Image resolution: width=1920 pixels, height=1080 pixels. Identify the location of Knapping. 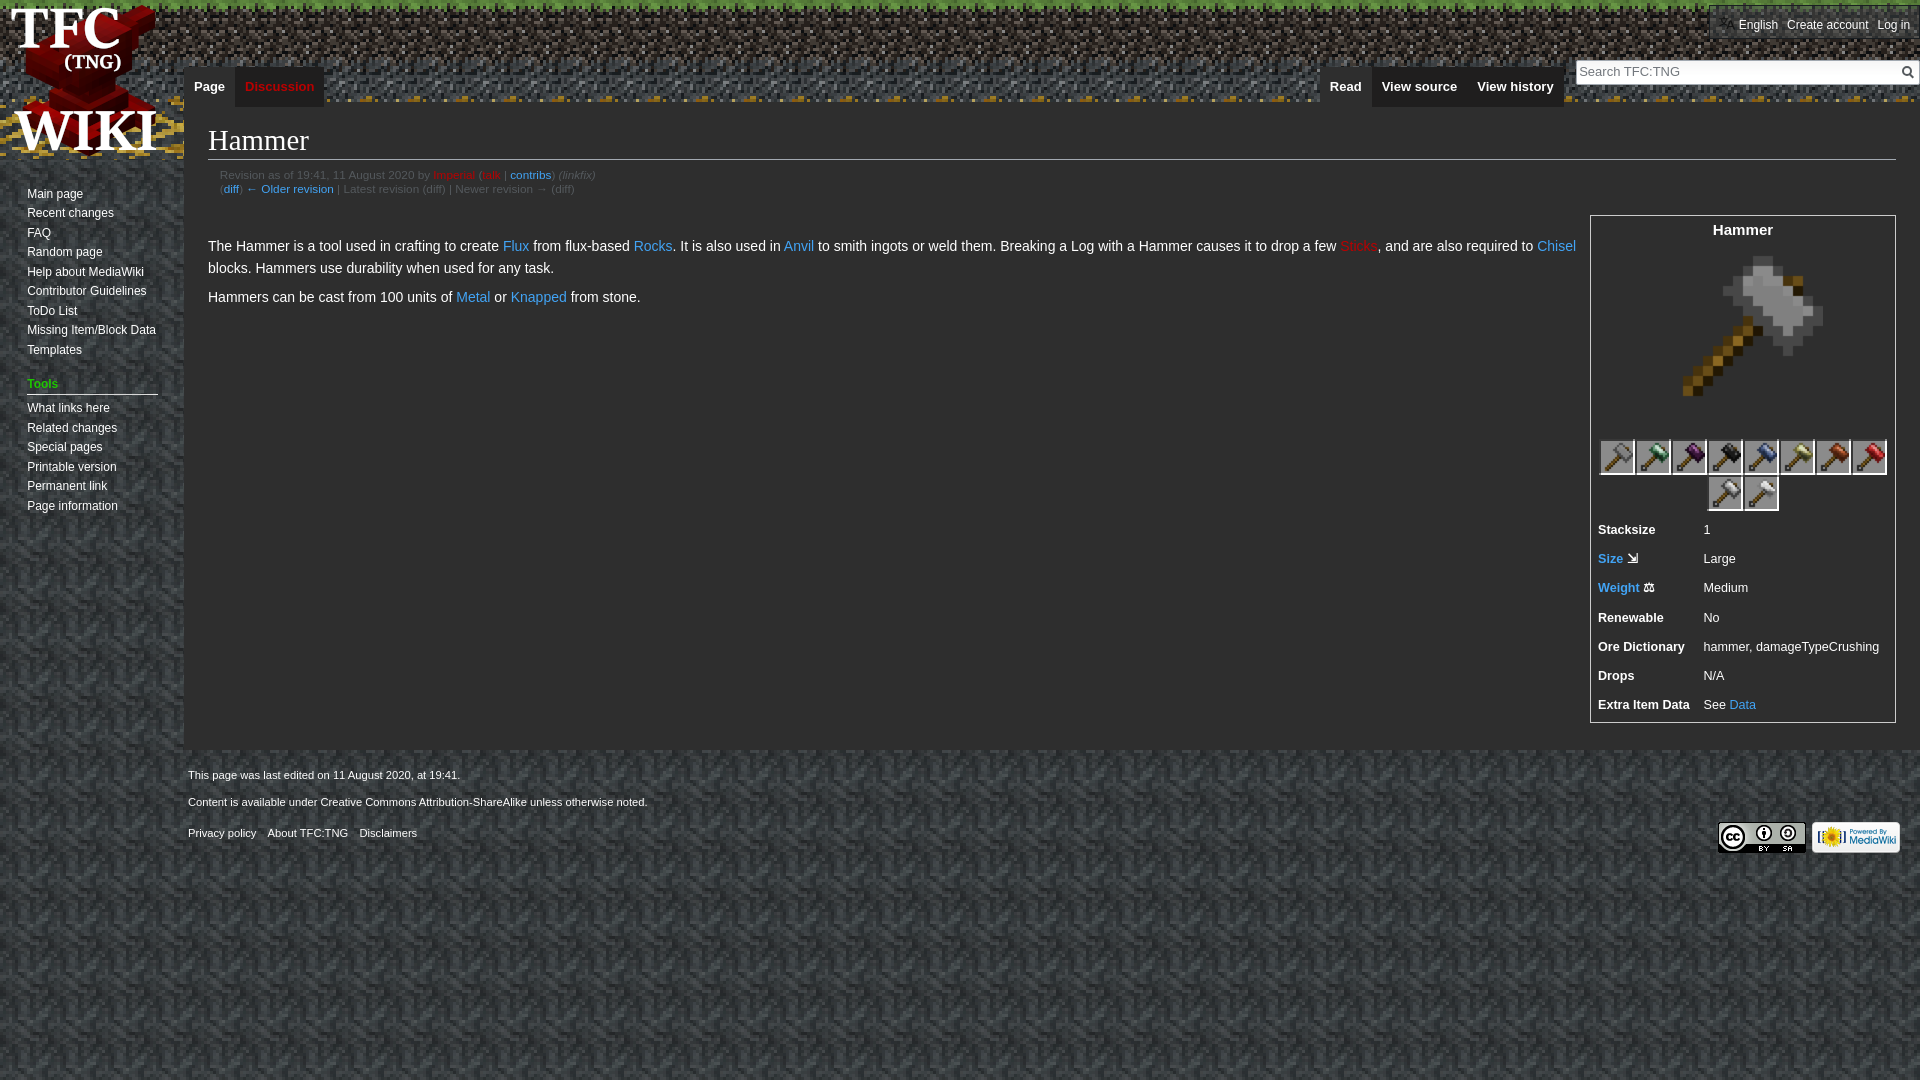
(538, 296).